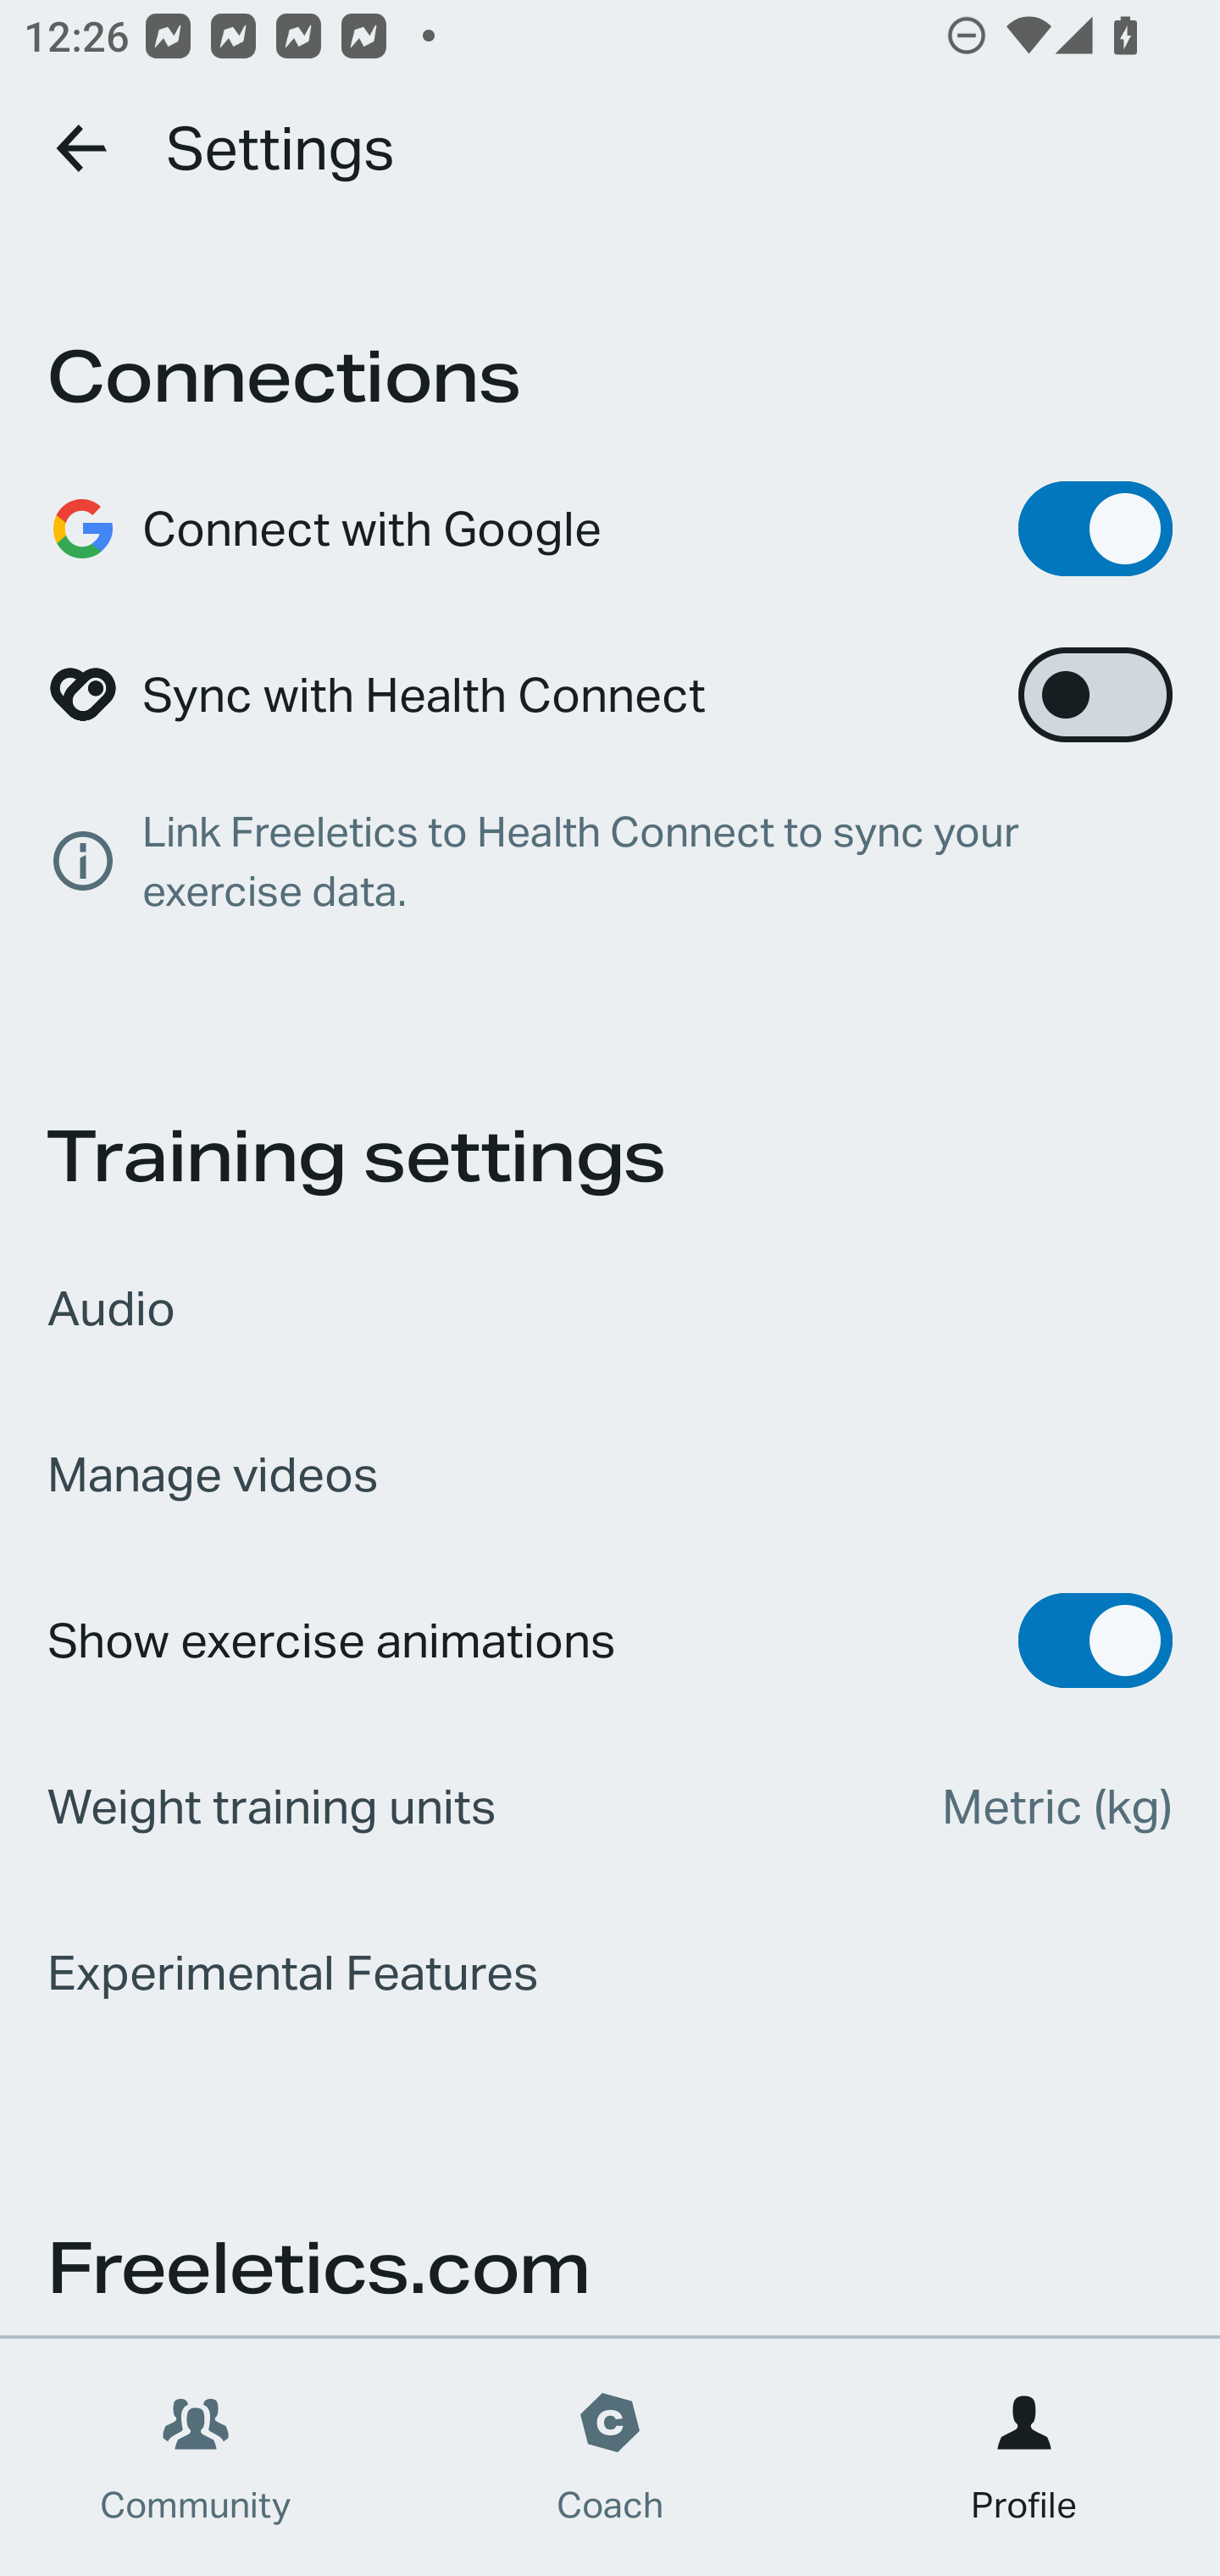  What do you see at coordinates (610, 529) in the screenshot?
I see `Connect with Google` at bounding box center [610, 529].